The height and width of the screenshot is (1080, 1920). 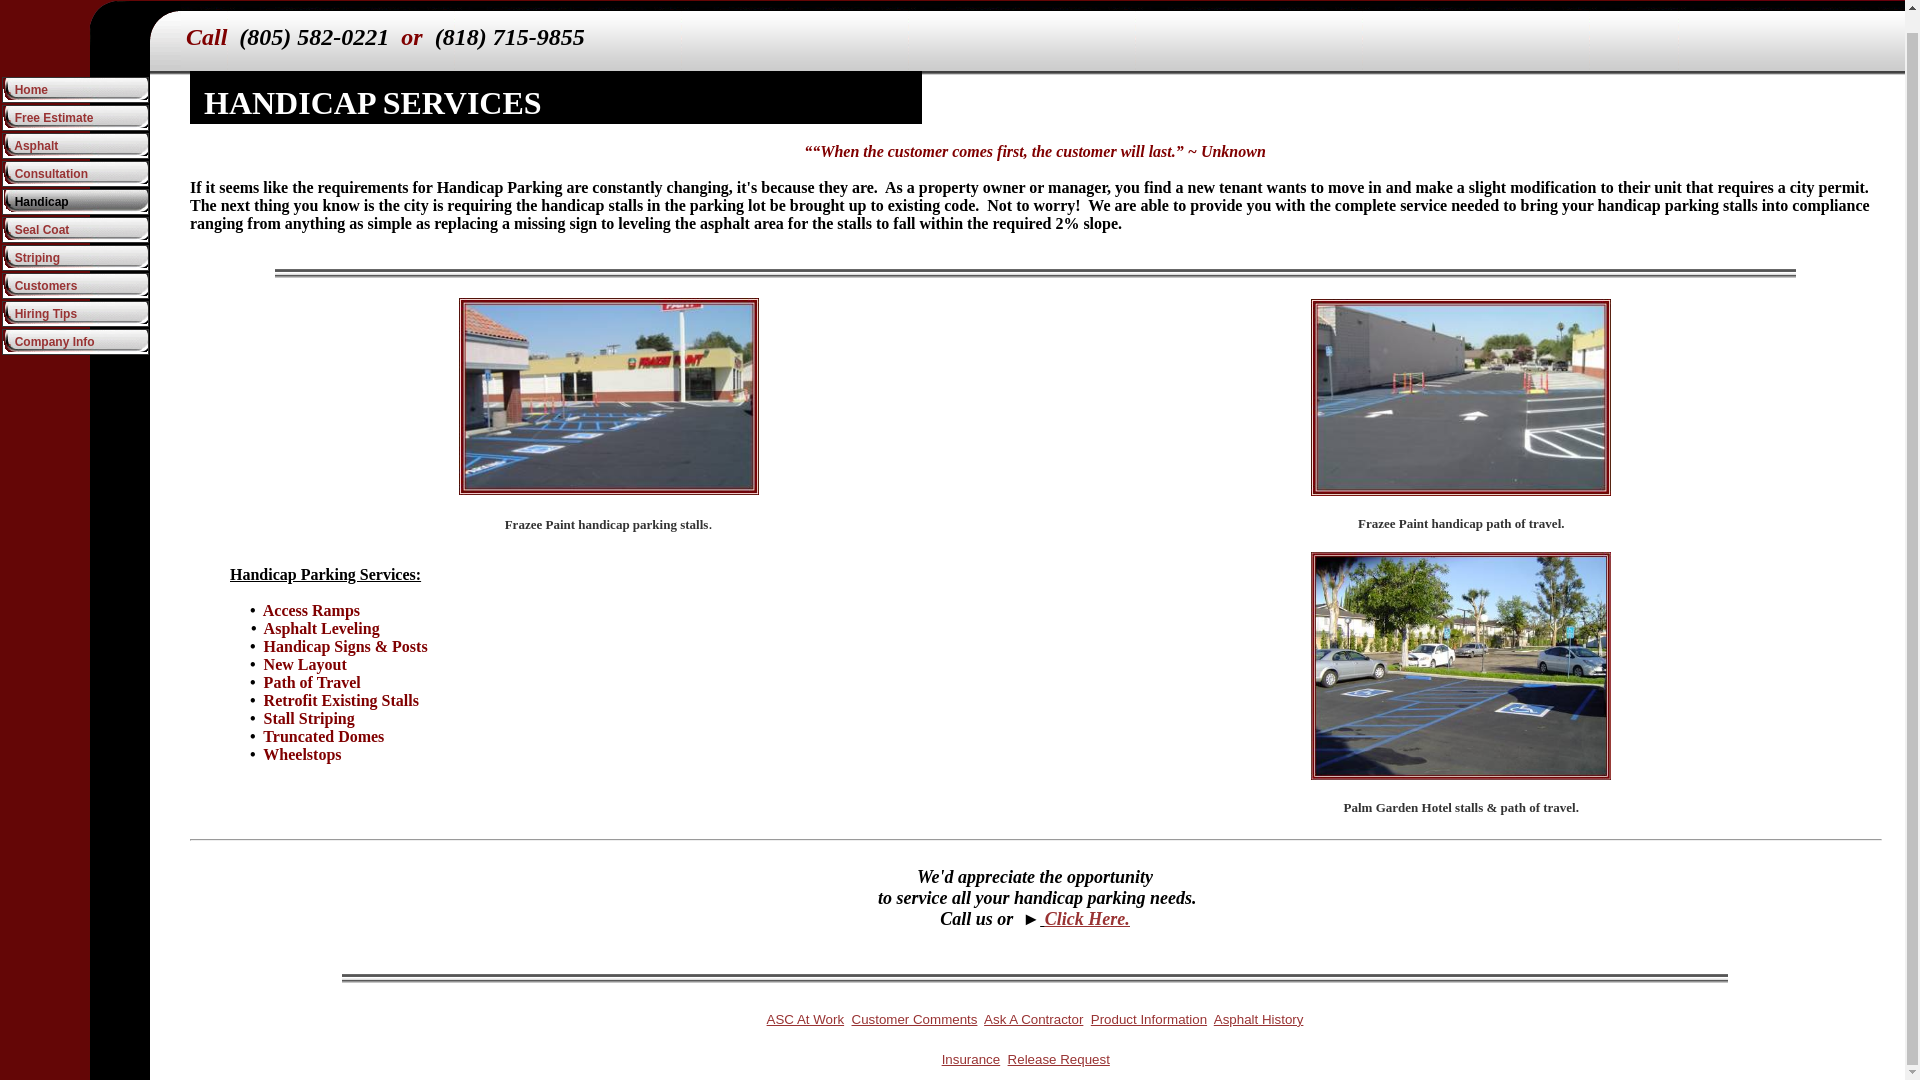 I want to click on . Home, so click(x=75, y=89).